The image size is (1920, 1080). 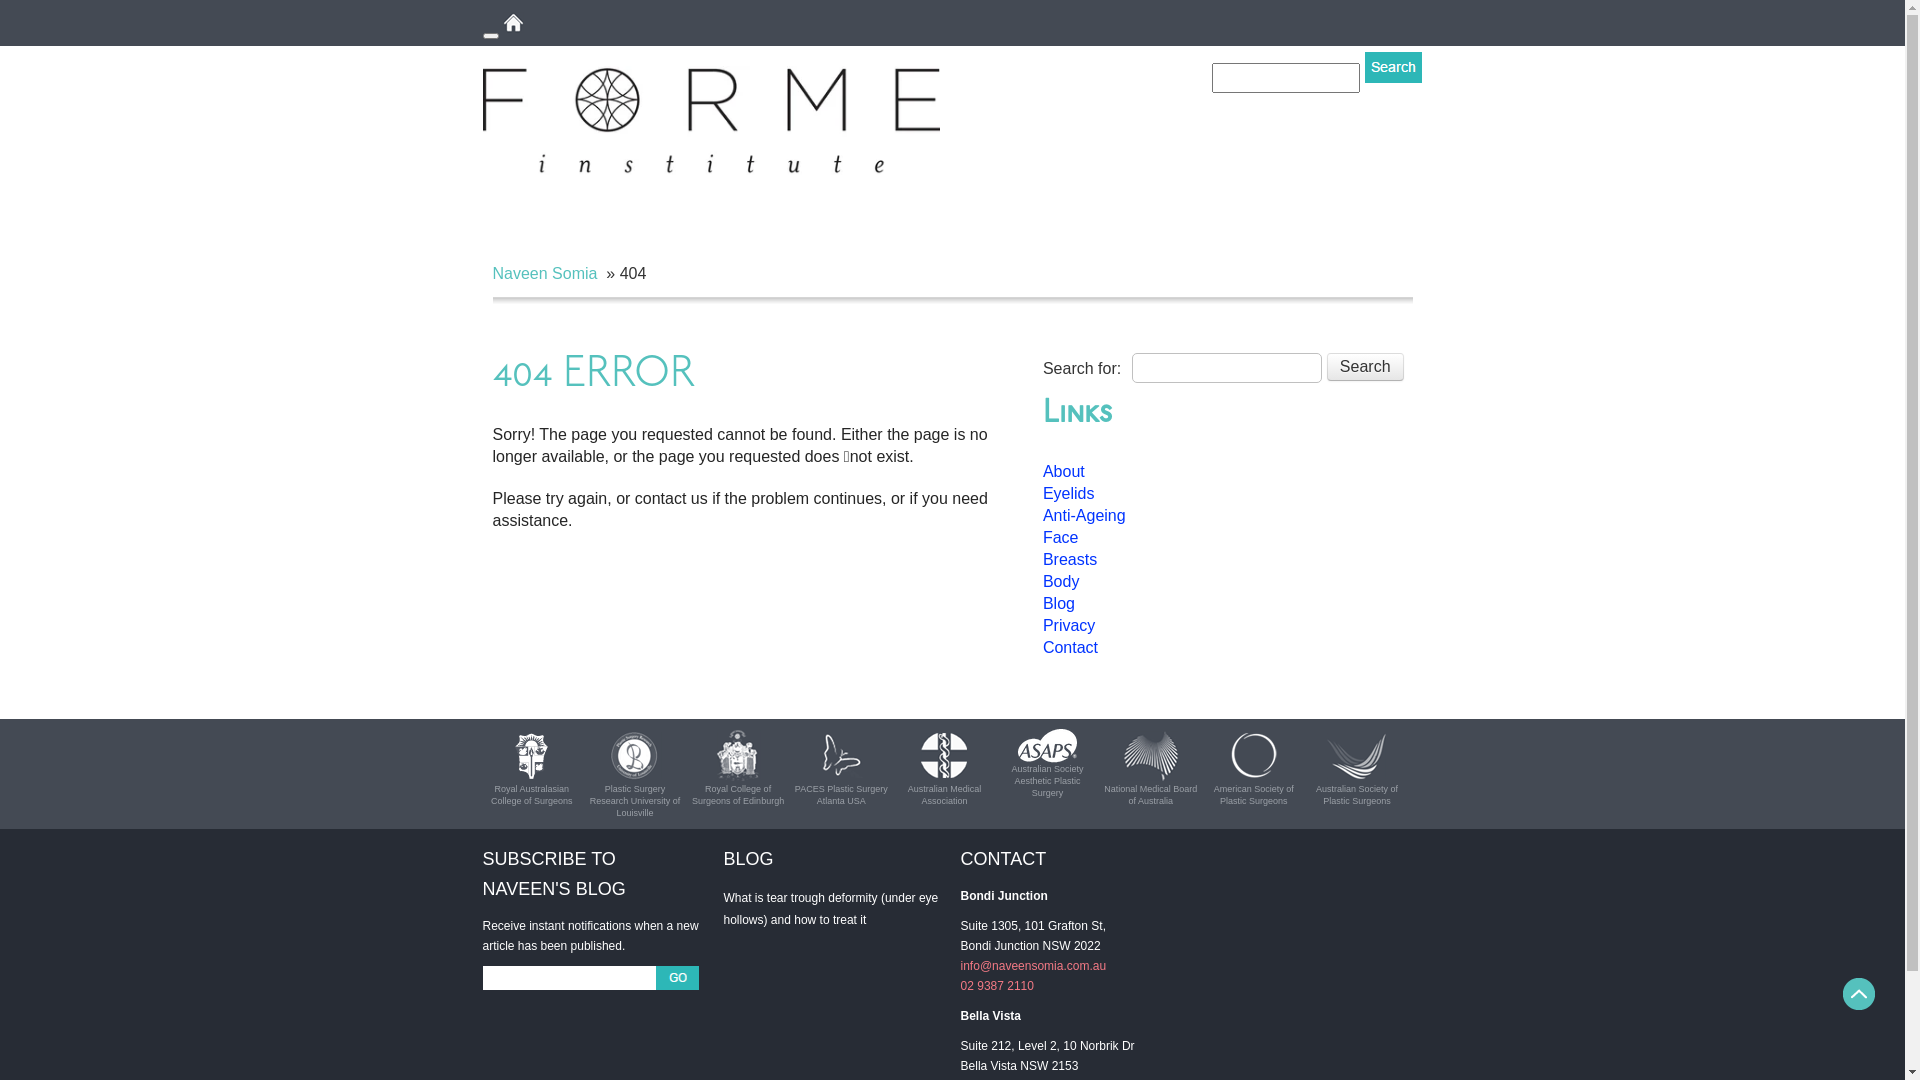 I want to click on Eyelids, so click(x=1069, y=494).